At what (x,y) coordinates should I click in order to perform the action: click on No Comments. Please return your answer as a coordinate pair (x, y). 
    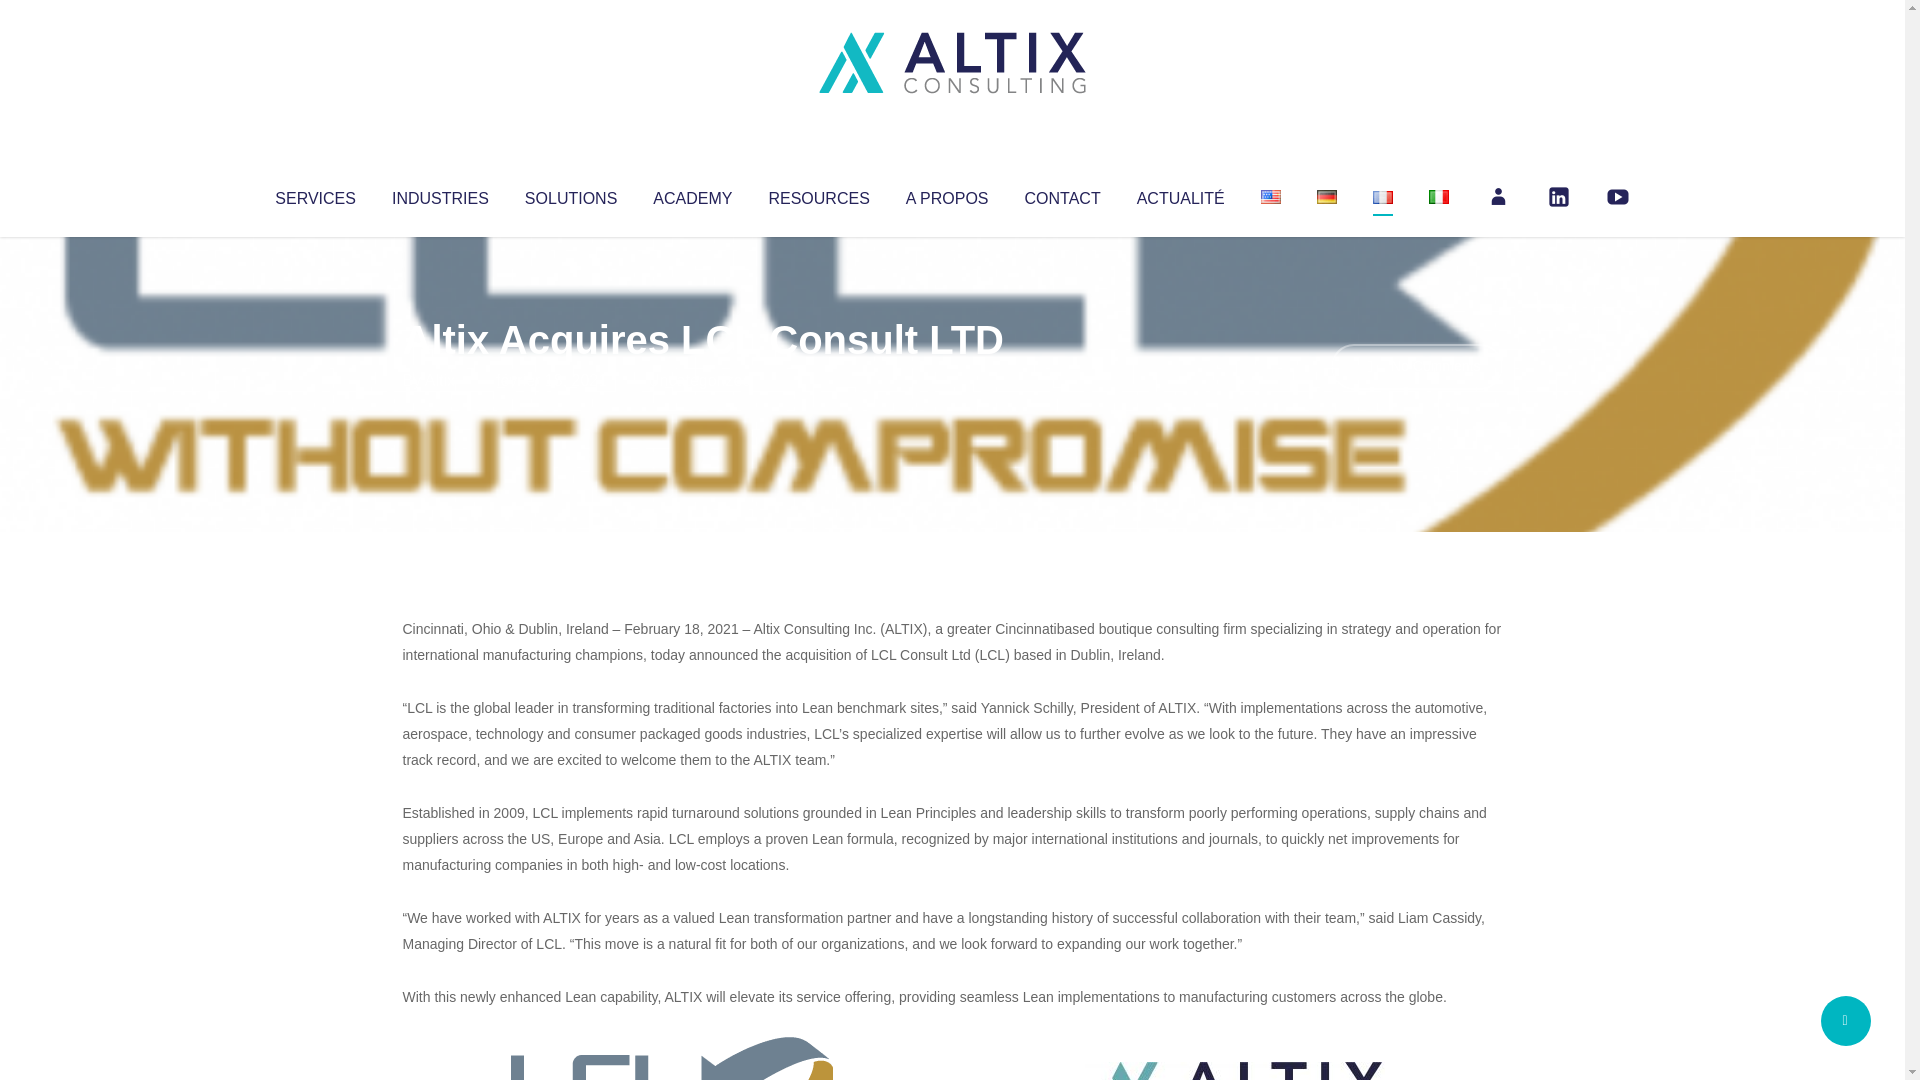
    Looking at the image, I should click on (1416, 366).